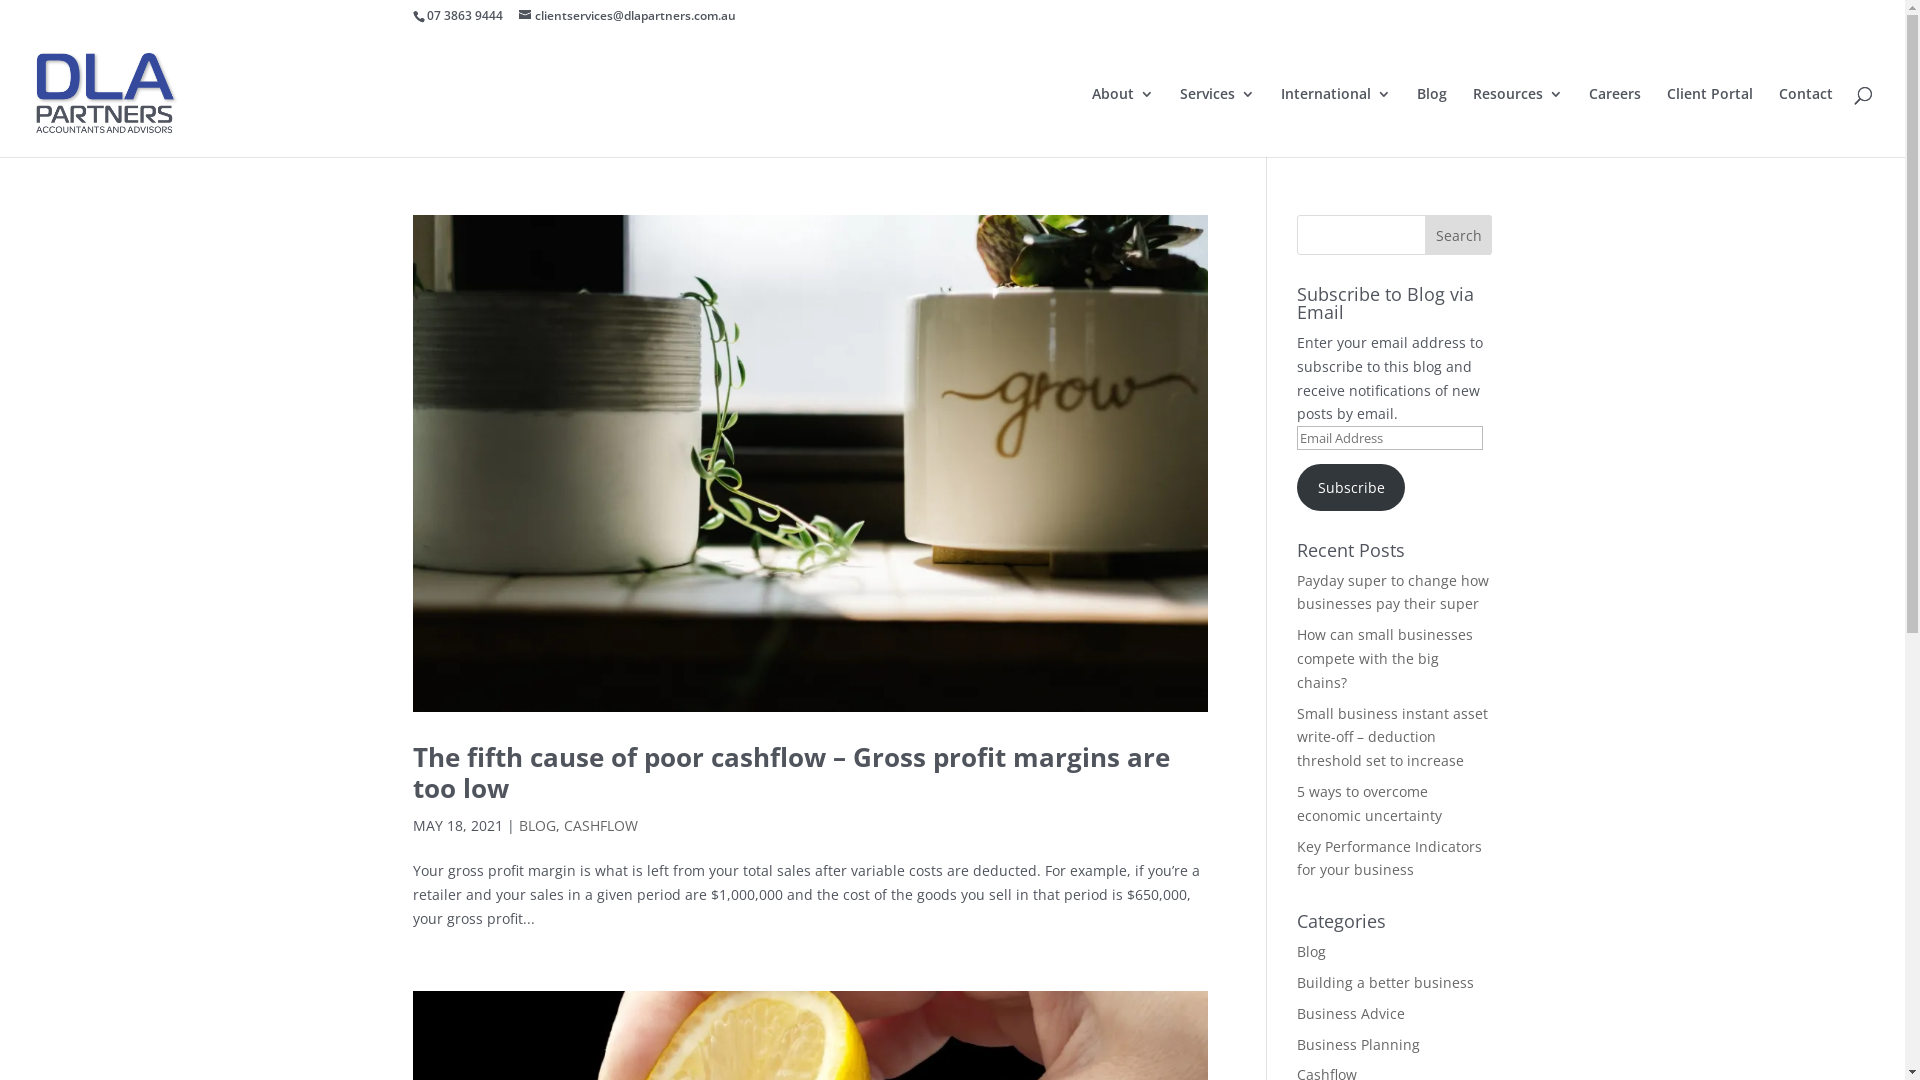 The image size is (1920, 1080). Describe the element at coordinates (1312, 952) in the screenshot. I see `Blog` at that location.